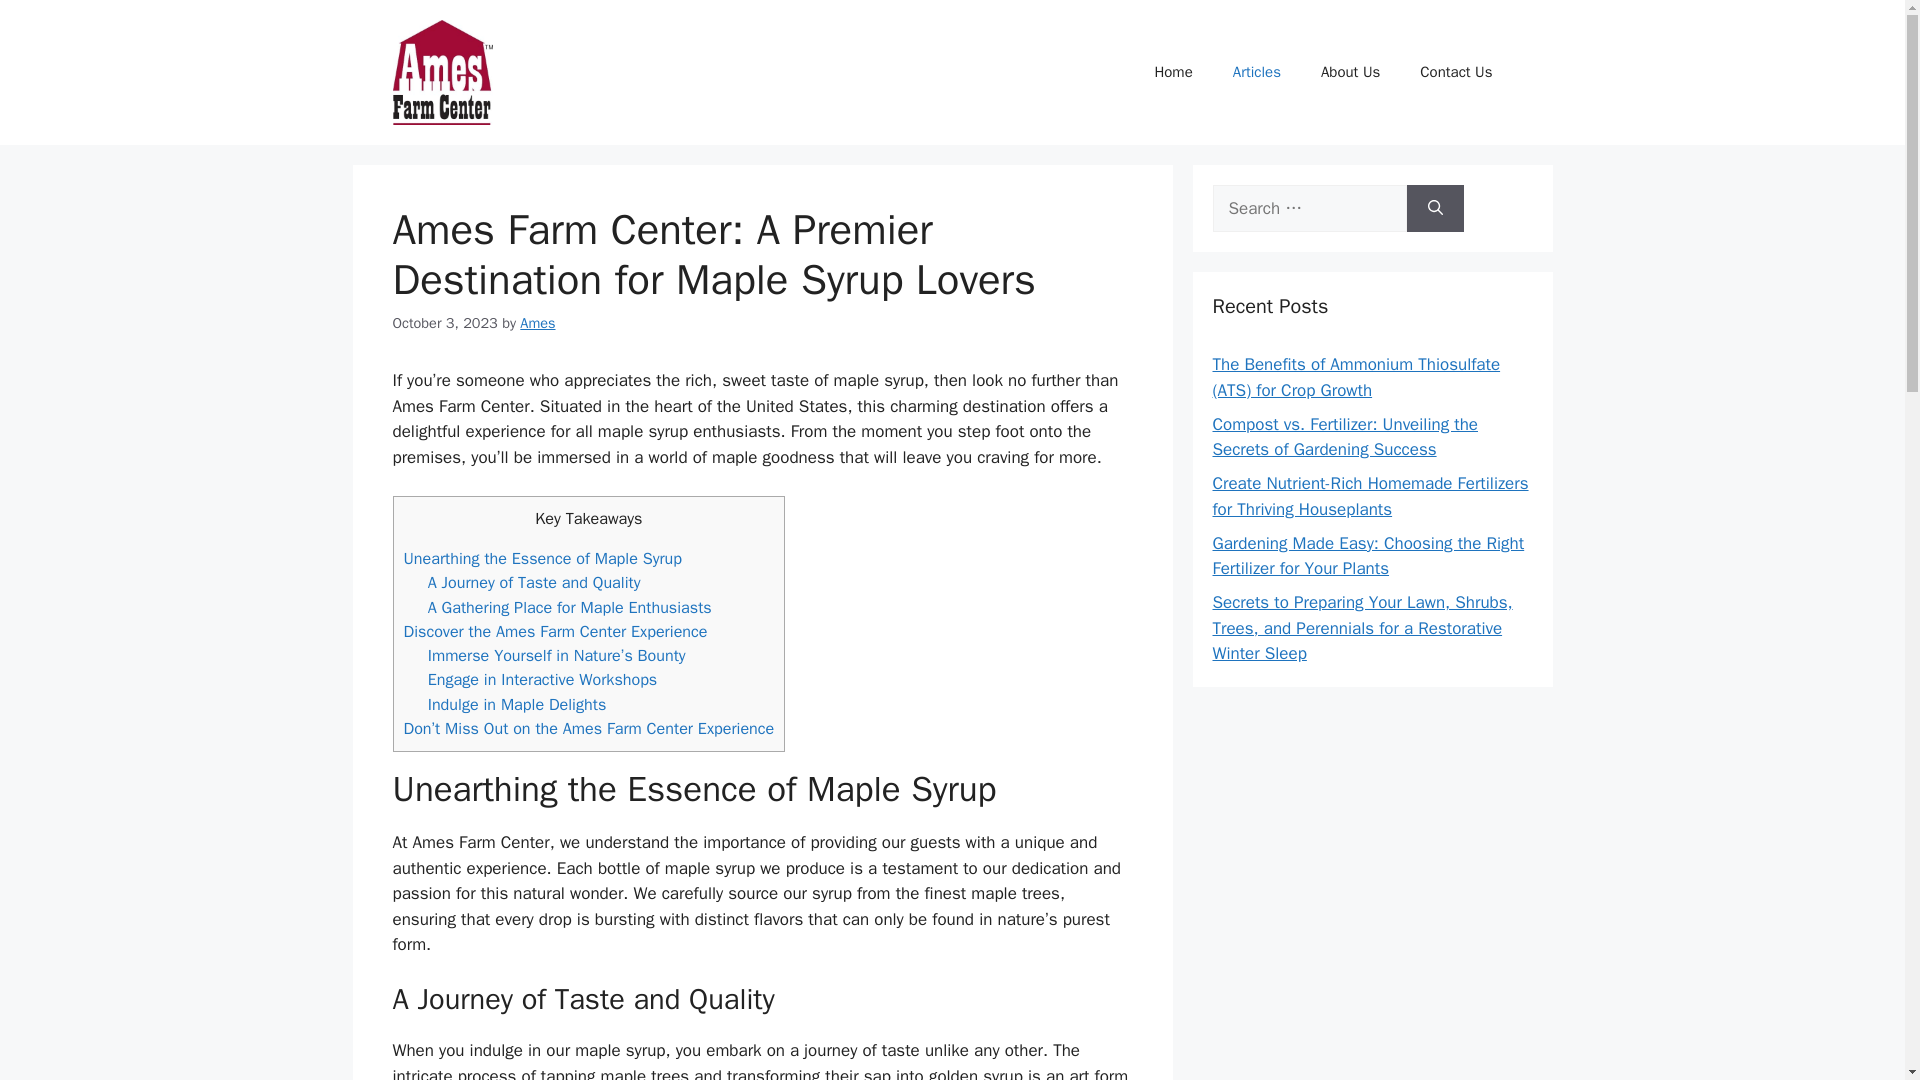  What do you see at coordinates (1172, 72) in the screenshot?
I see `Home` at bounding box center [1172, 72].